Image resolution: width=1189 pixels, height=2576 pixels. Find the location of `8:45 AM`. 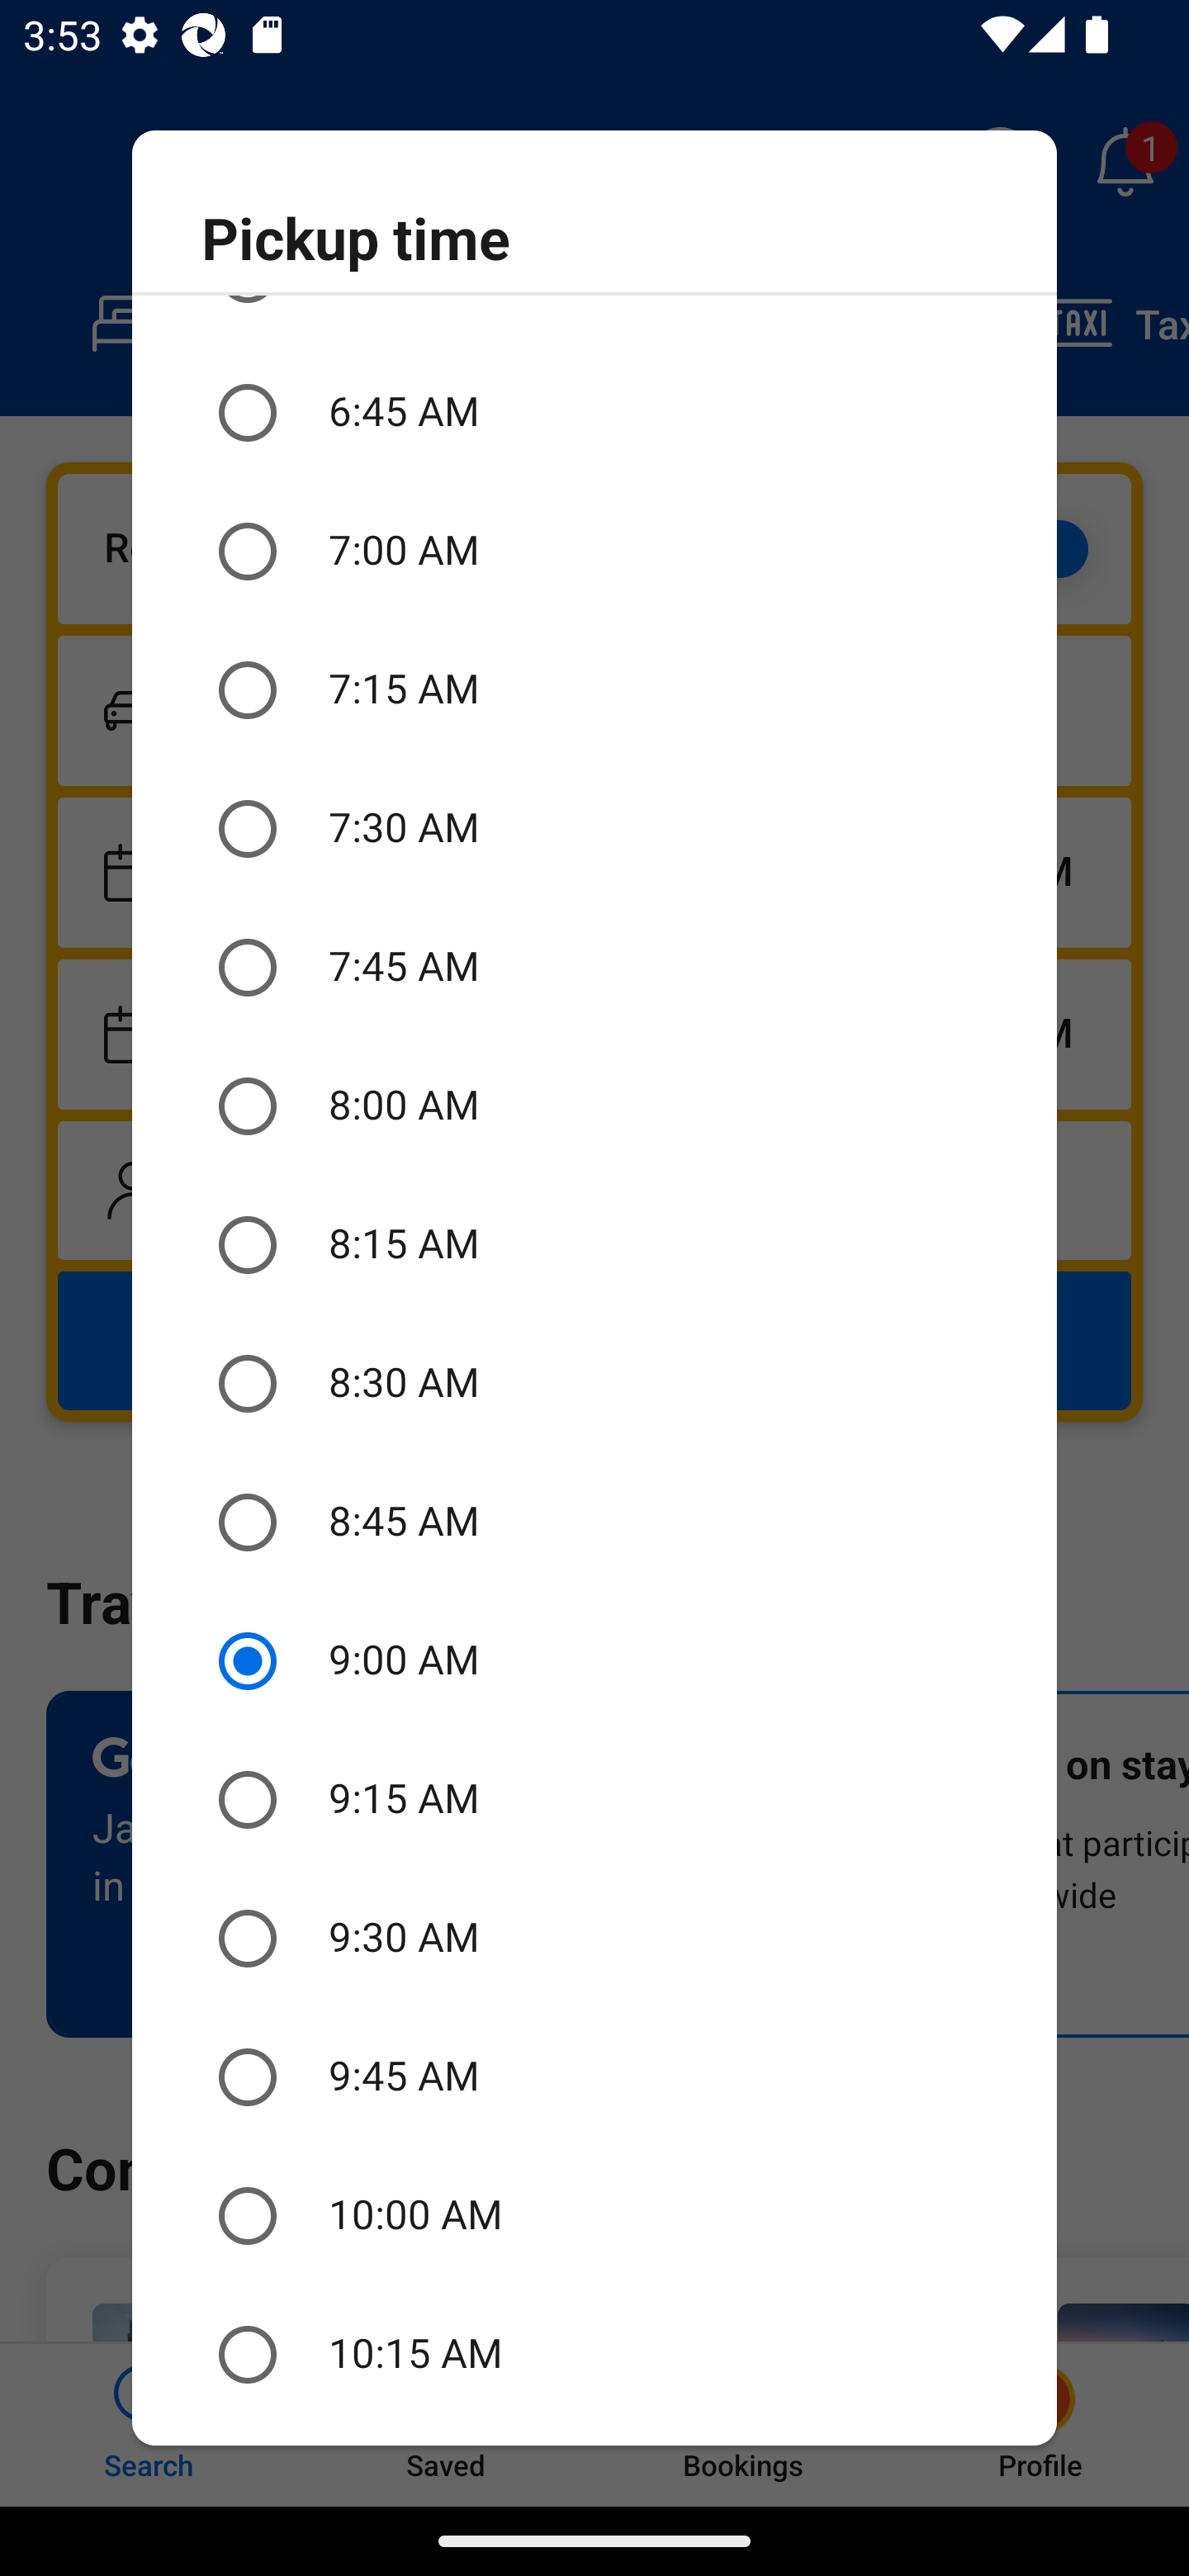

8:45 AM is located at coordinates (594, 1522).